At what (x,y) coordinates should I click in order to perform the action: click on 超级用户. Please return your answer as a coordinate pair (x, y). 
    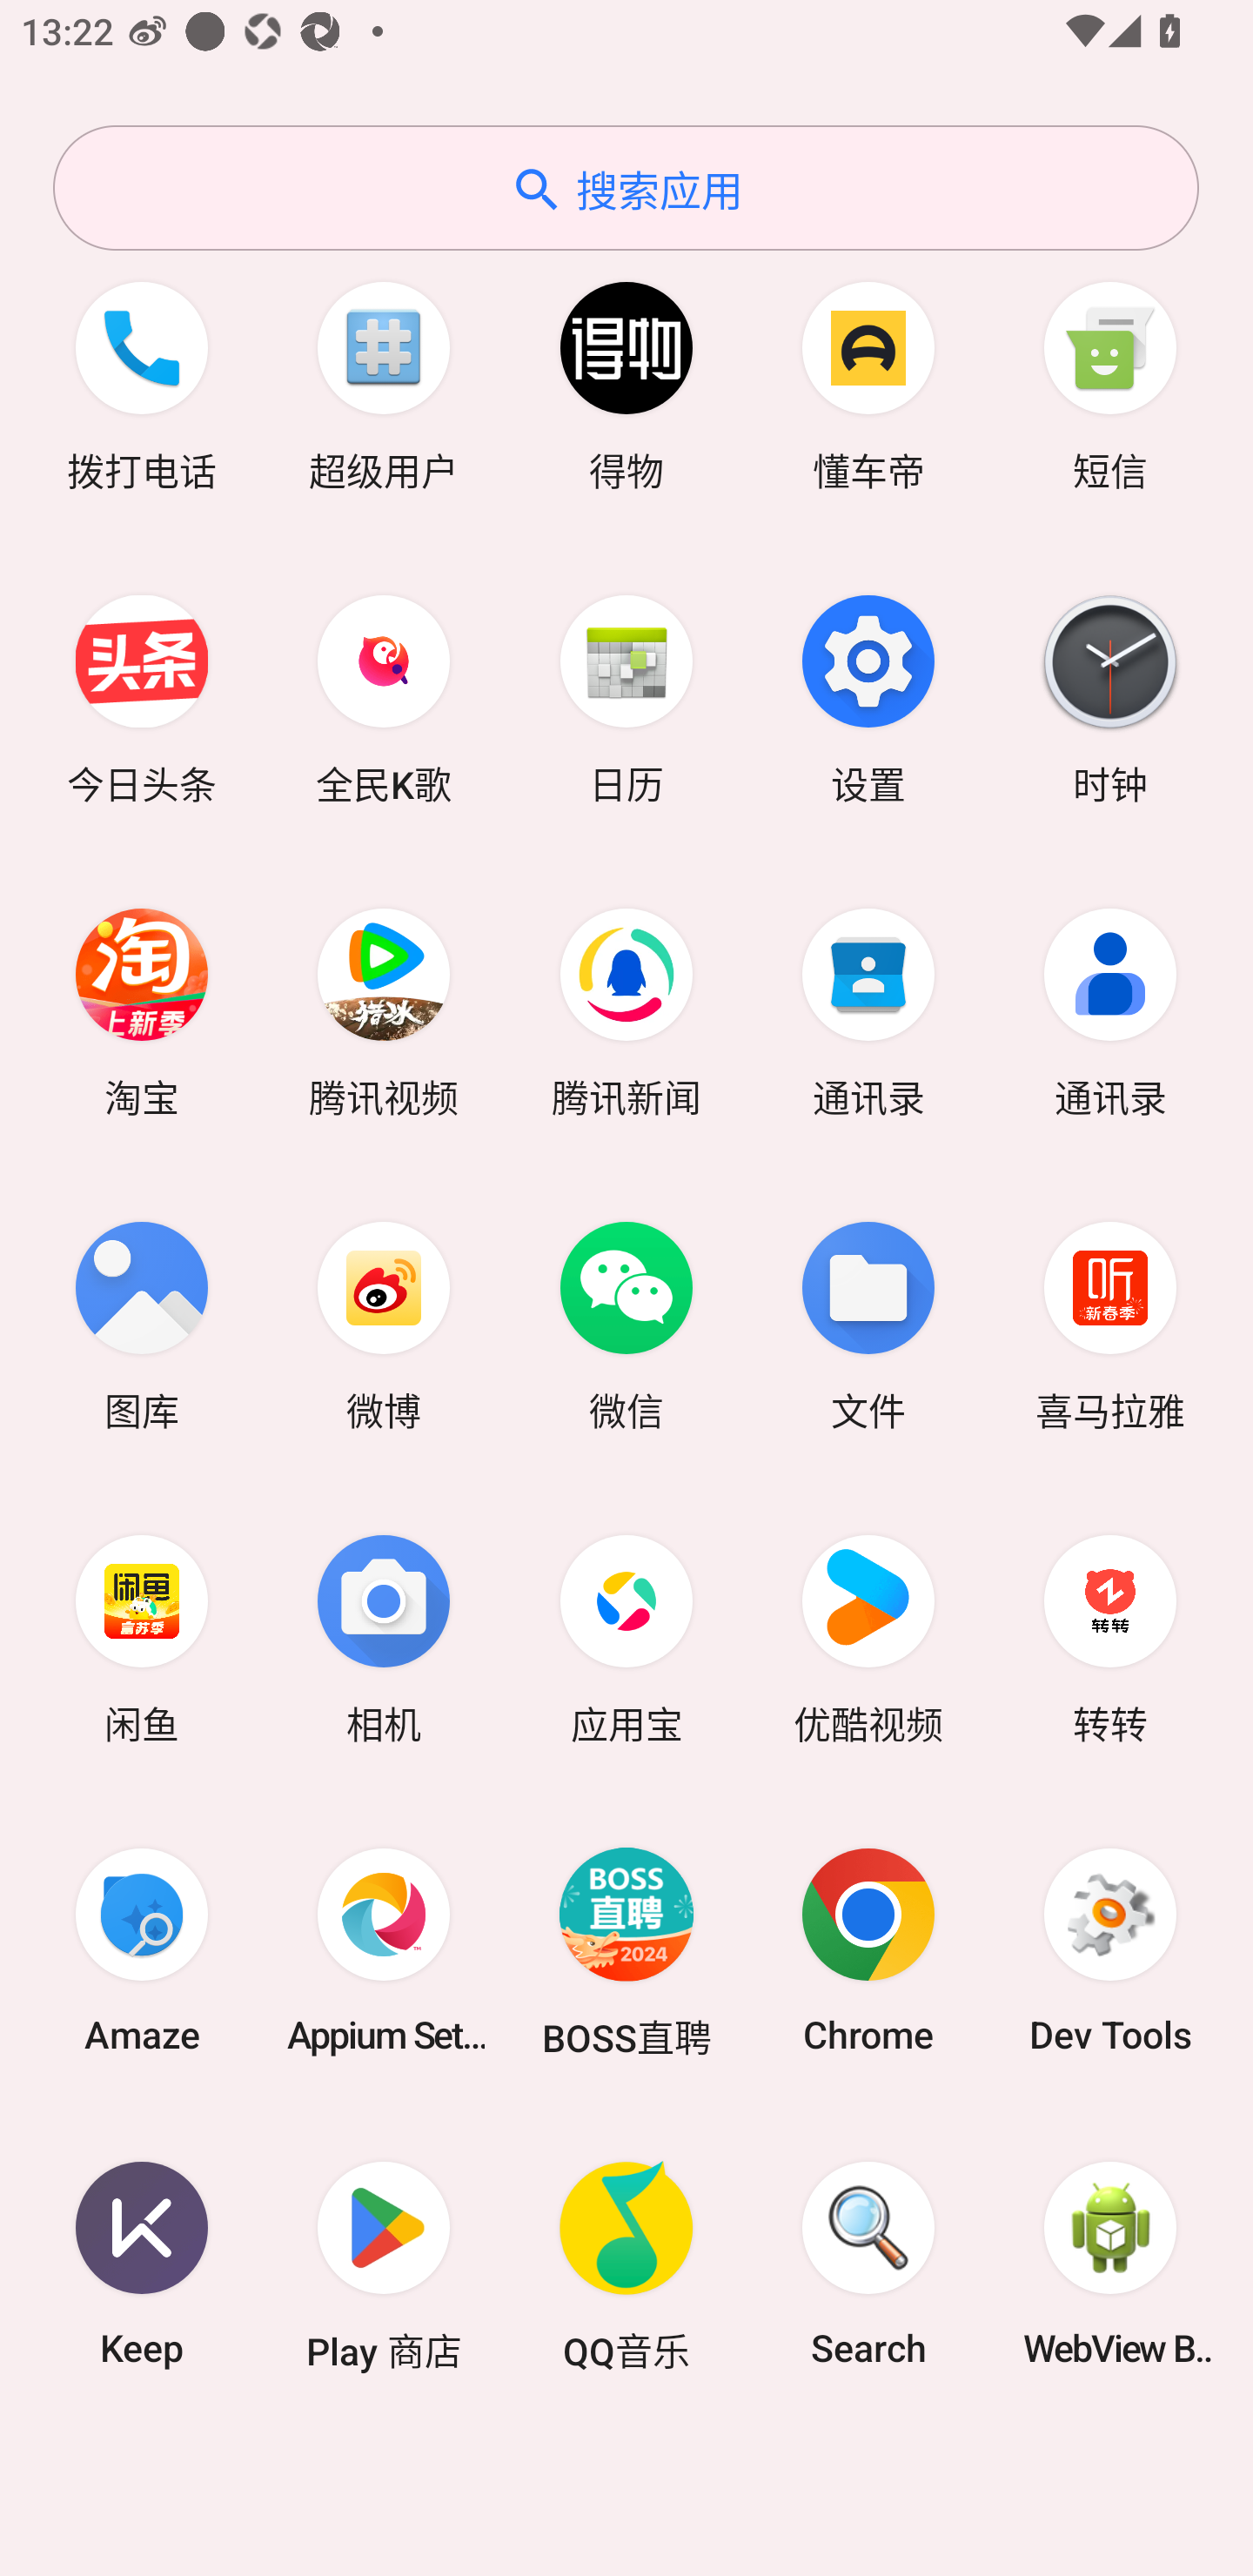
    Looking at the image, I should click on (384, 383).